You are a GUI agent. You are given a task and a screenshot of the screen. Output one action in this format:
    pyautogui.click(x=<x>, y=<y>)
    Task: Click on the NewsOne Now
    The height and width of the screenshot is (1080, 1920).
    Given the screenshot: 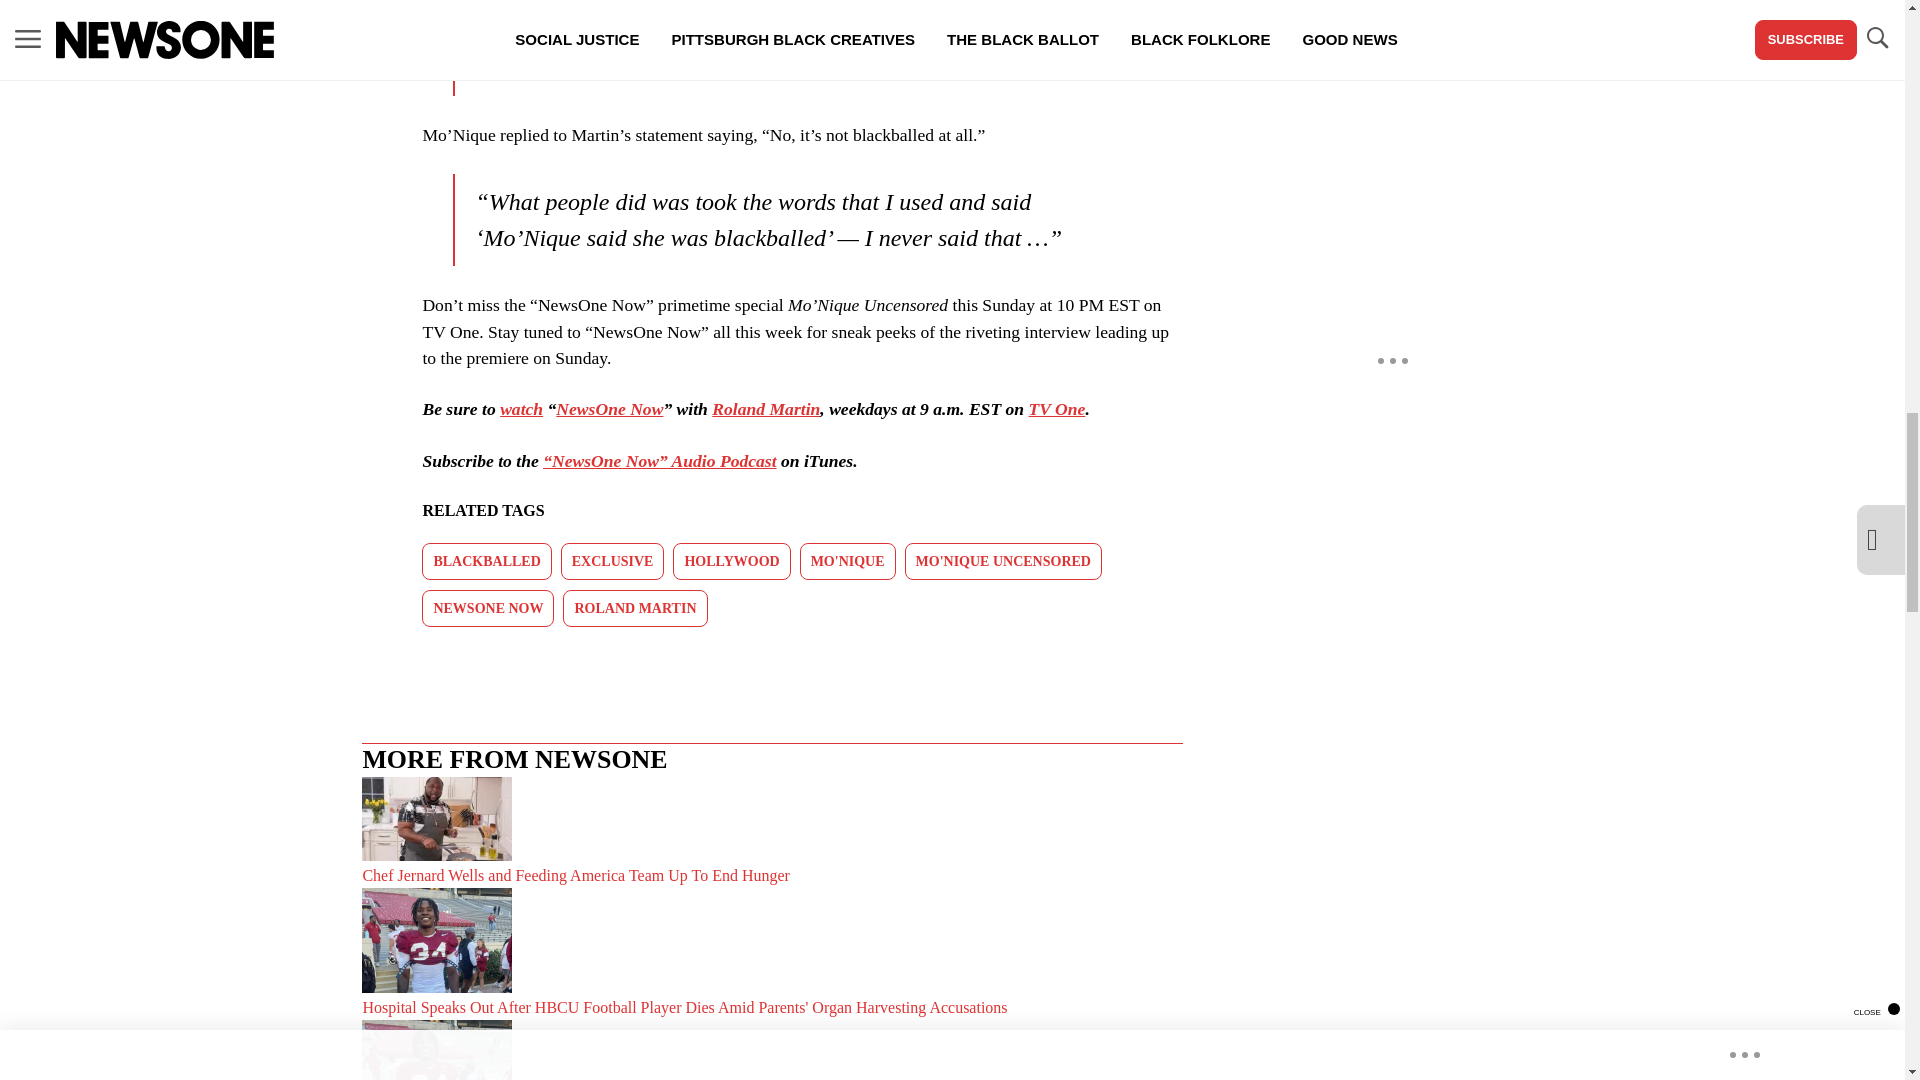 What is the action you would take?
    pyautogui.click(x=609, y=408)
    